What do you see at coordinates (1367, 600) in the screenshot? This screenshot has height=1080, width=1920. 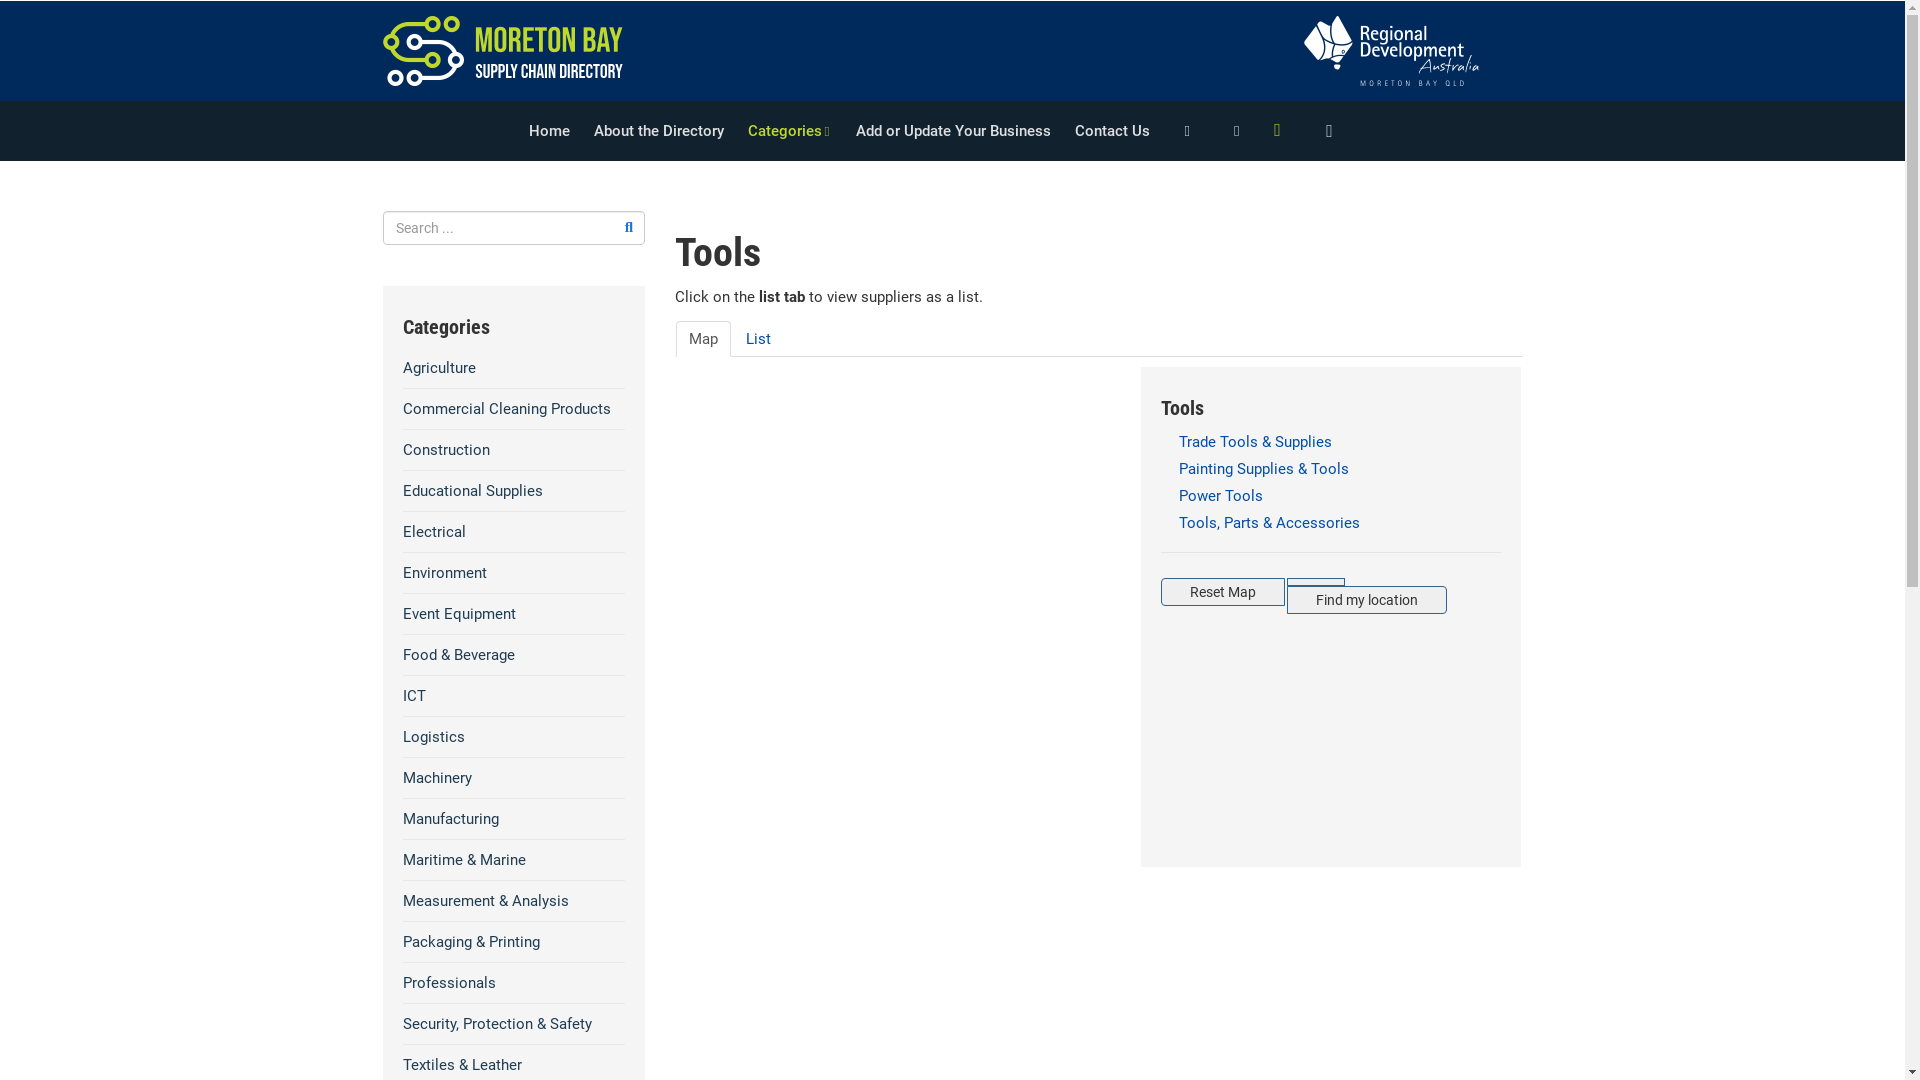 I see `Find my location` at bounding box center [1367, 600].